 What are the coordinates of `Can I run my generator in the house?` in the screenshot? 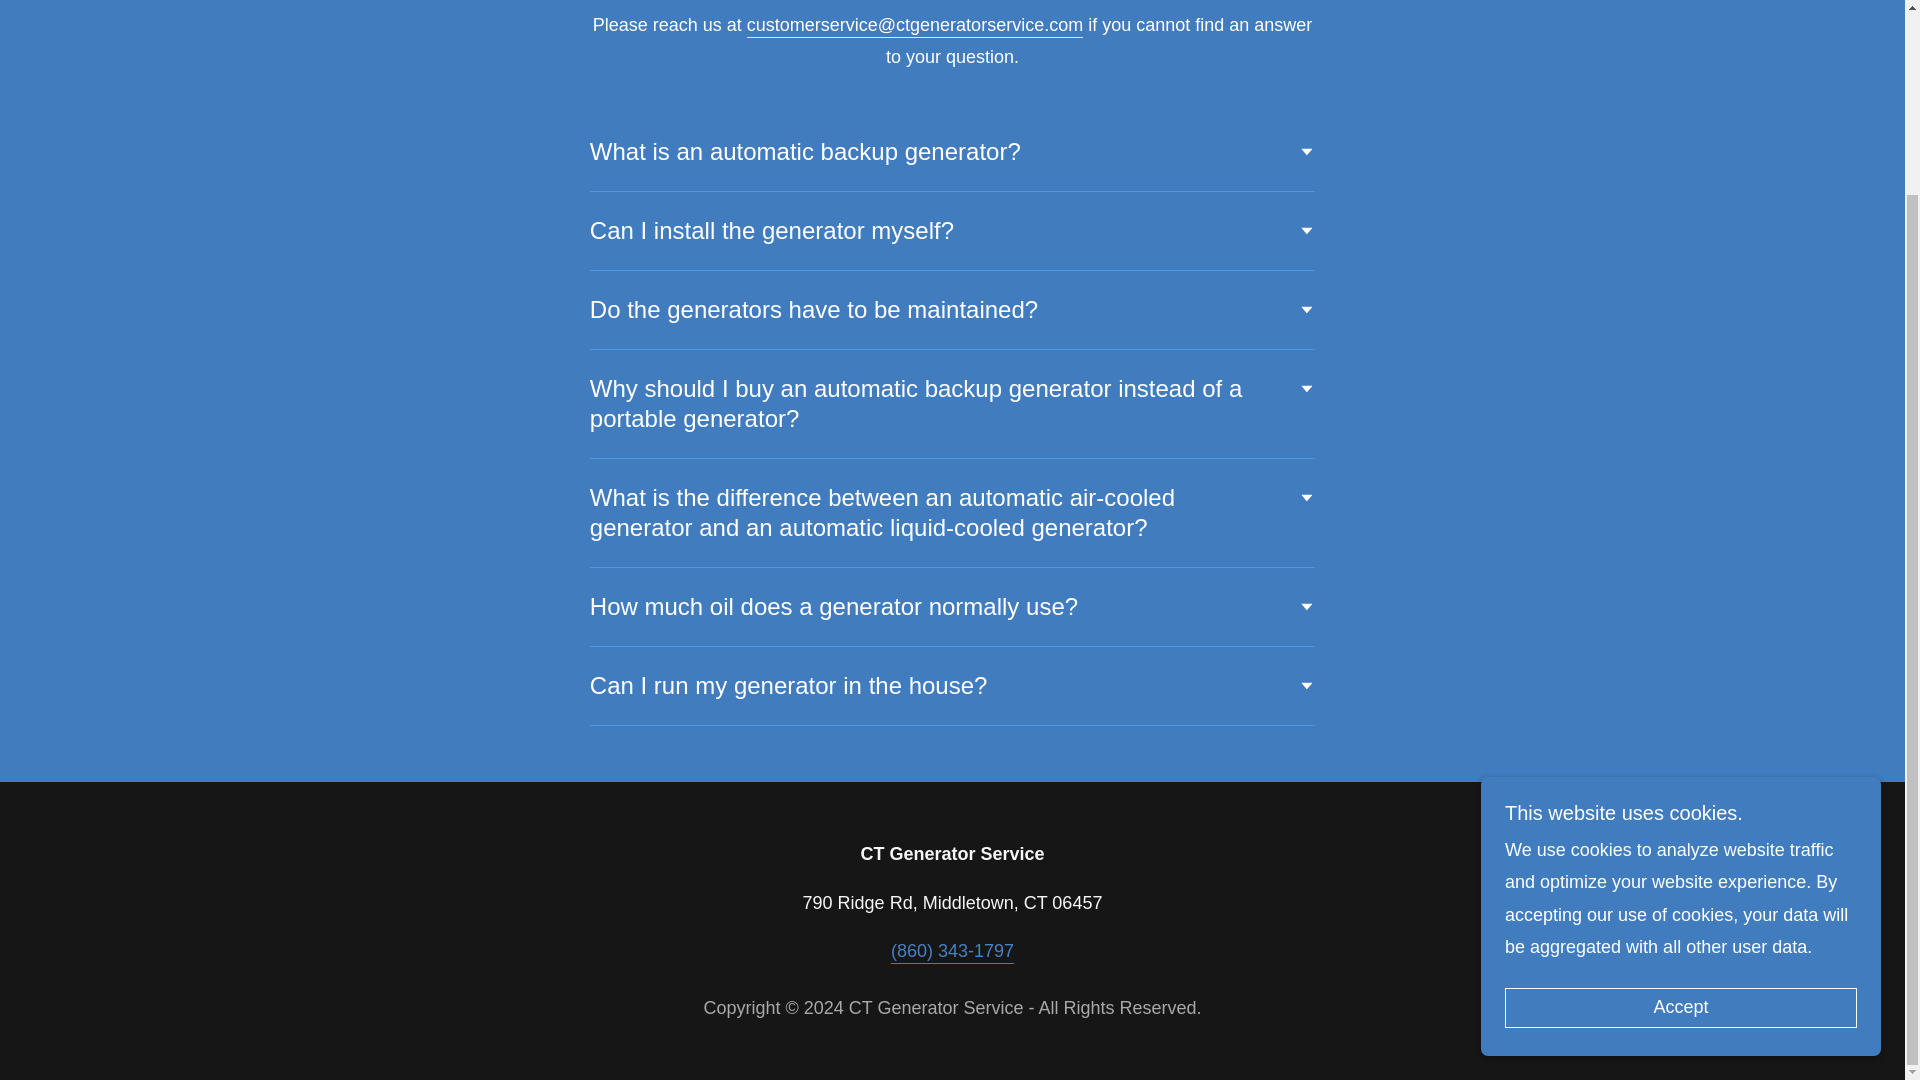 It's located at (952, 686).